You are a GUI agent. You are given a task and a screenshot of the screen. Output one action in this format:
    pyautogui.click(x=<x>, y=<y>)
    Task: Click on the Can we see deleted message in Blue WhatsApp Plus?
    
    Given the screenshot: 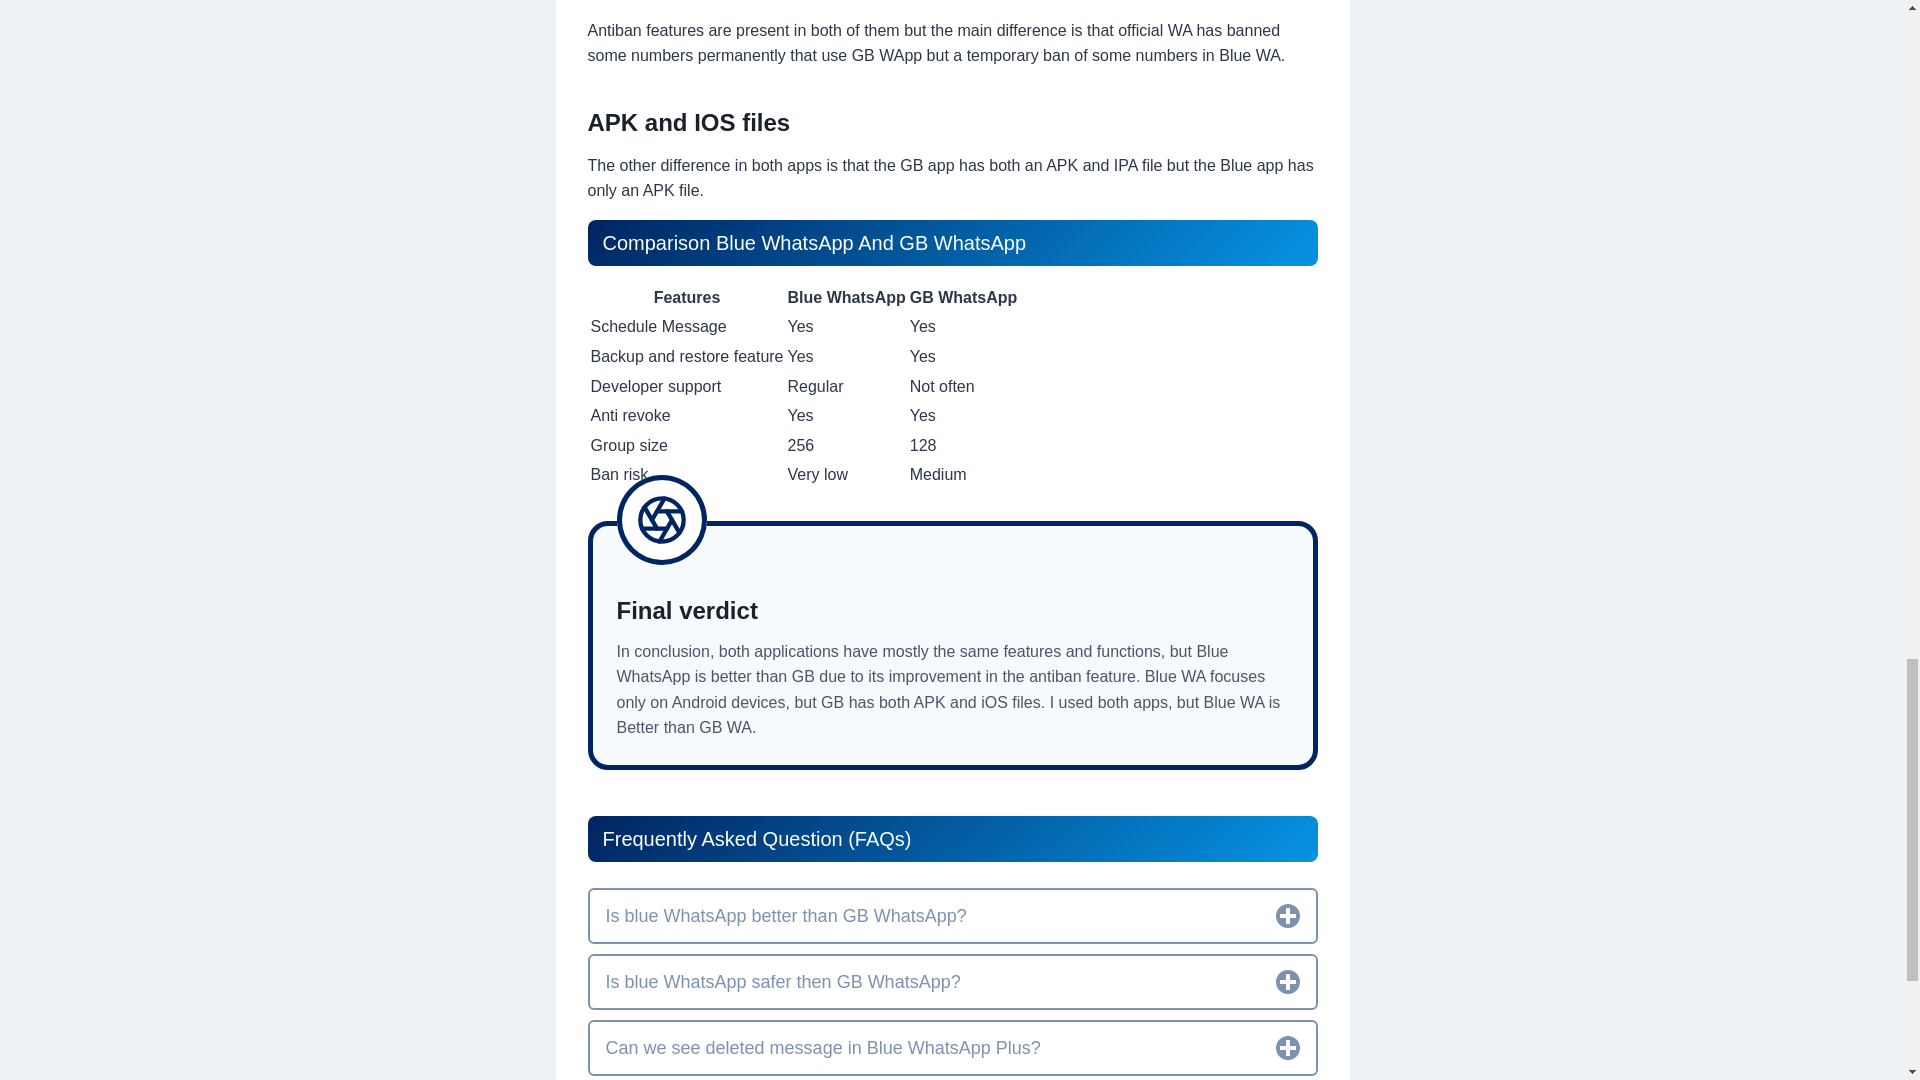 What is the action you would take?
    pyautogui.click(x=952, y=1047)
    